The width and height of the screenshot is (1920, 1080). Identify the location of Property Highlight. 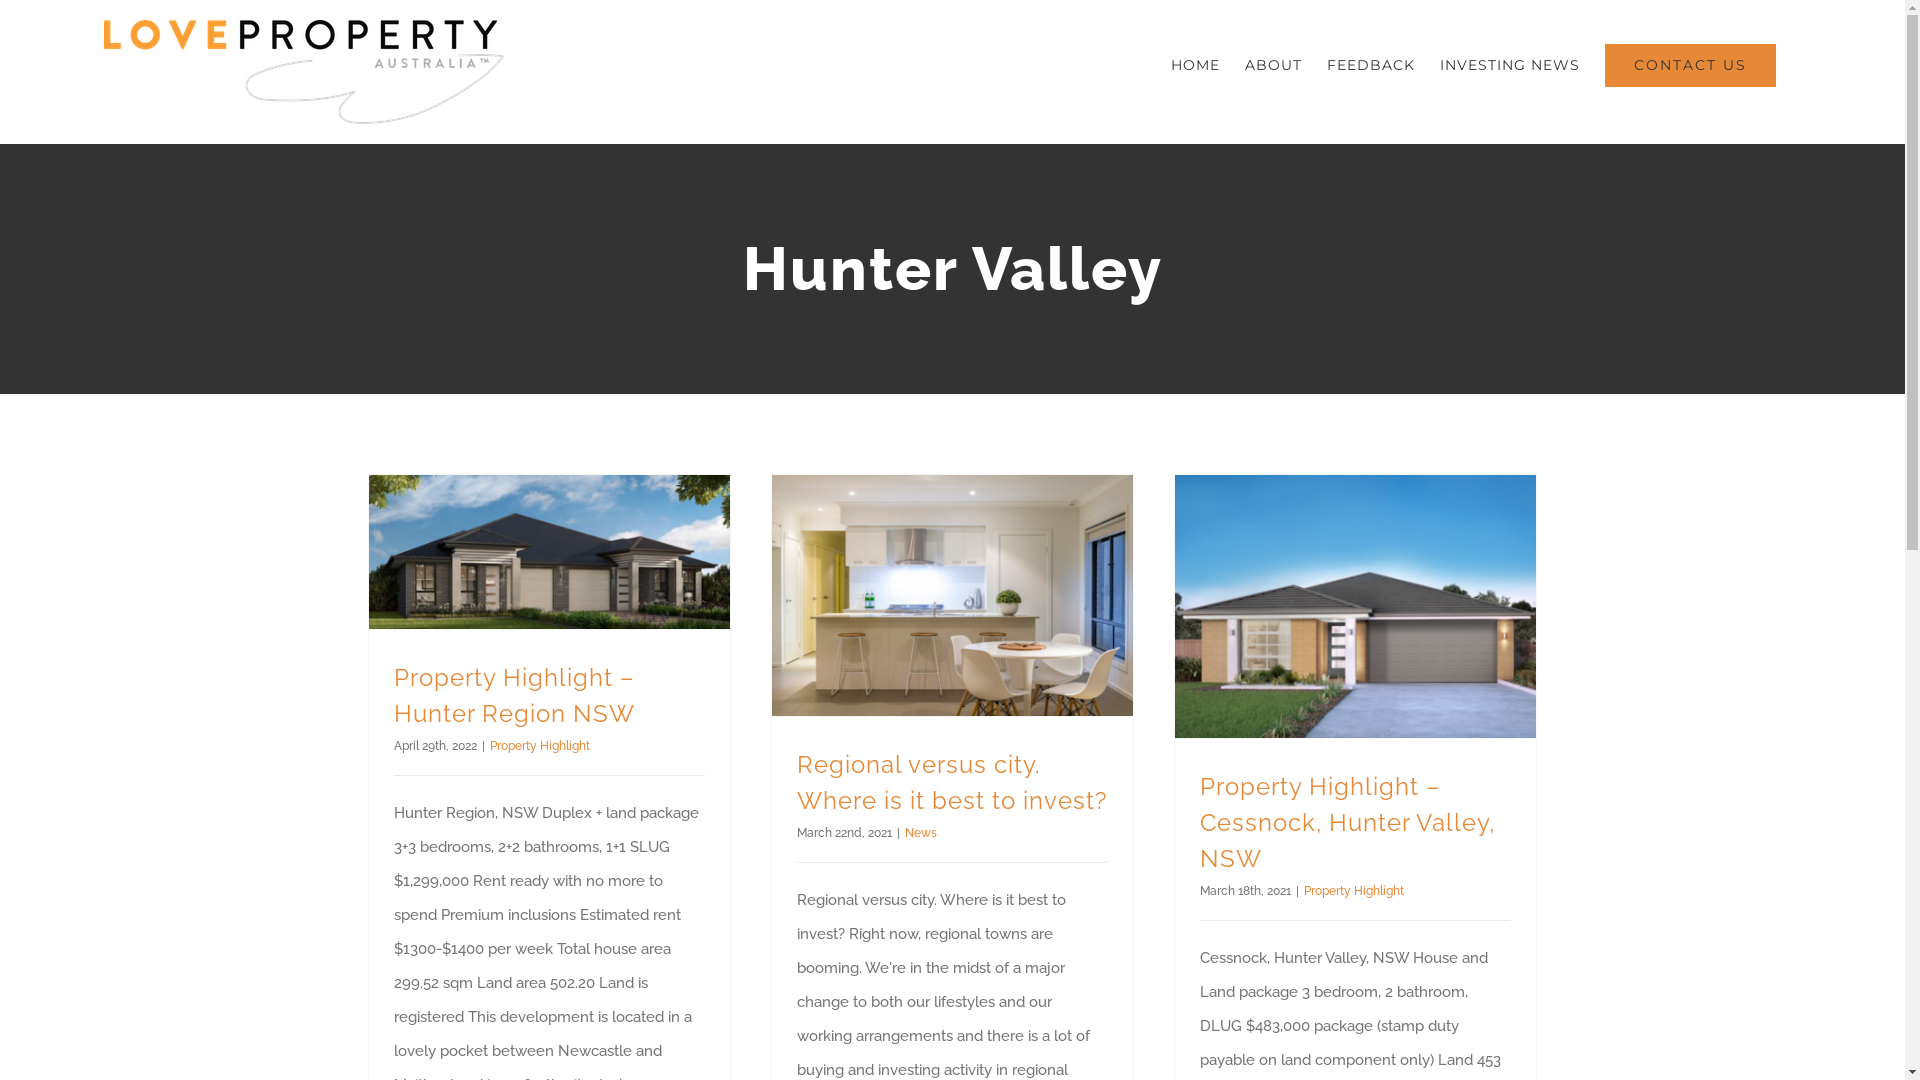
(540, 746).